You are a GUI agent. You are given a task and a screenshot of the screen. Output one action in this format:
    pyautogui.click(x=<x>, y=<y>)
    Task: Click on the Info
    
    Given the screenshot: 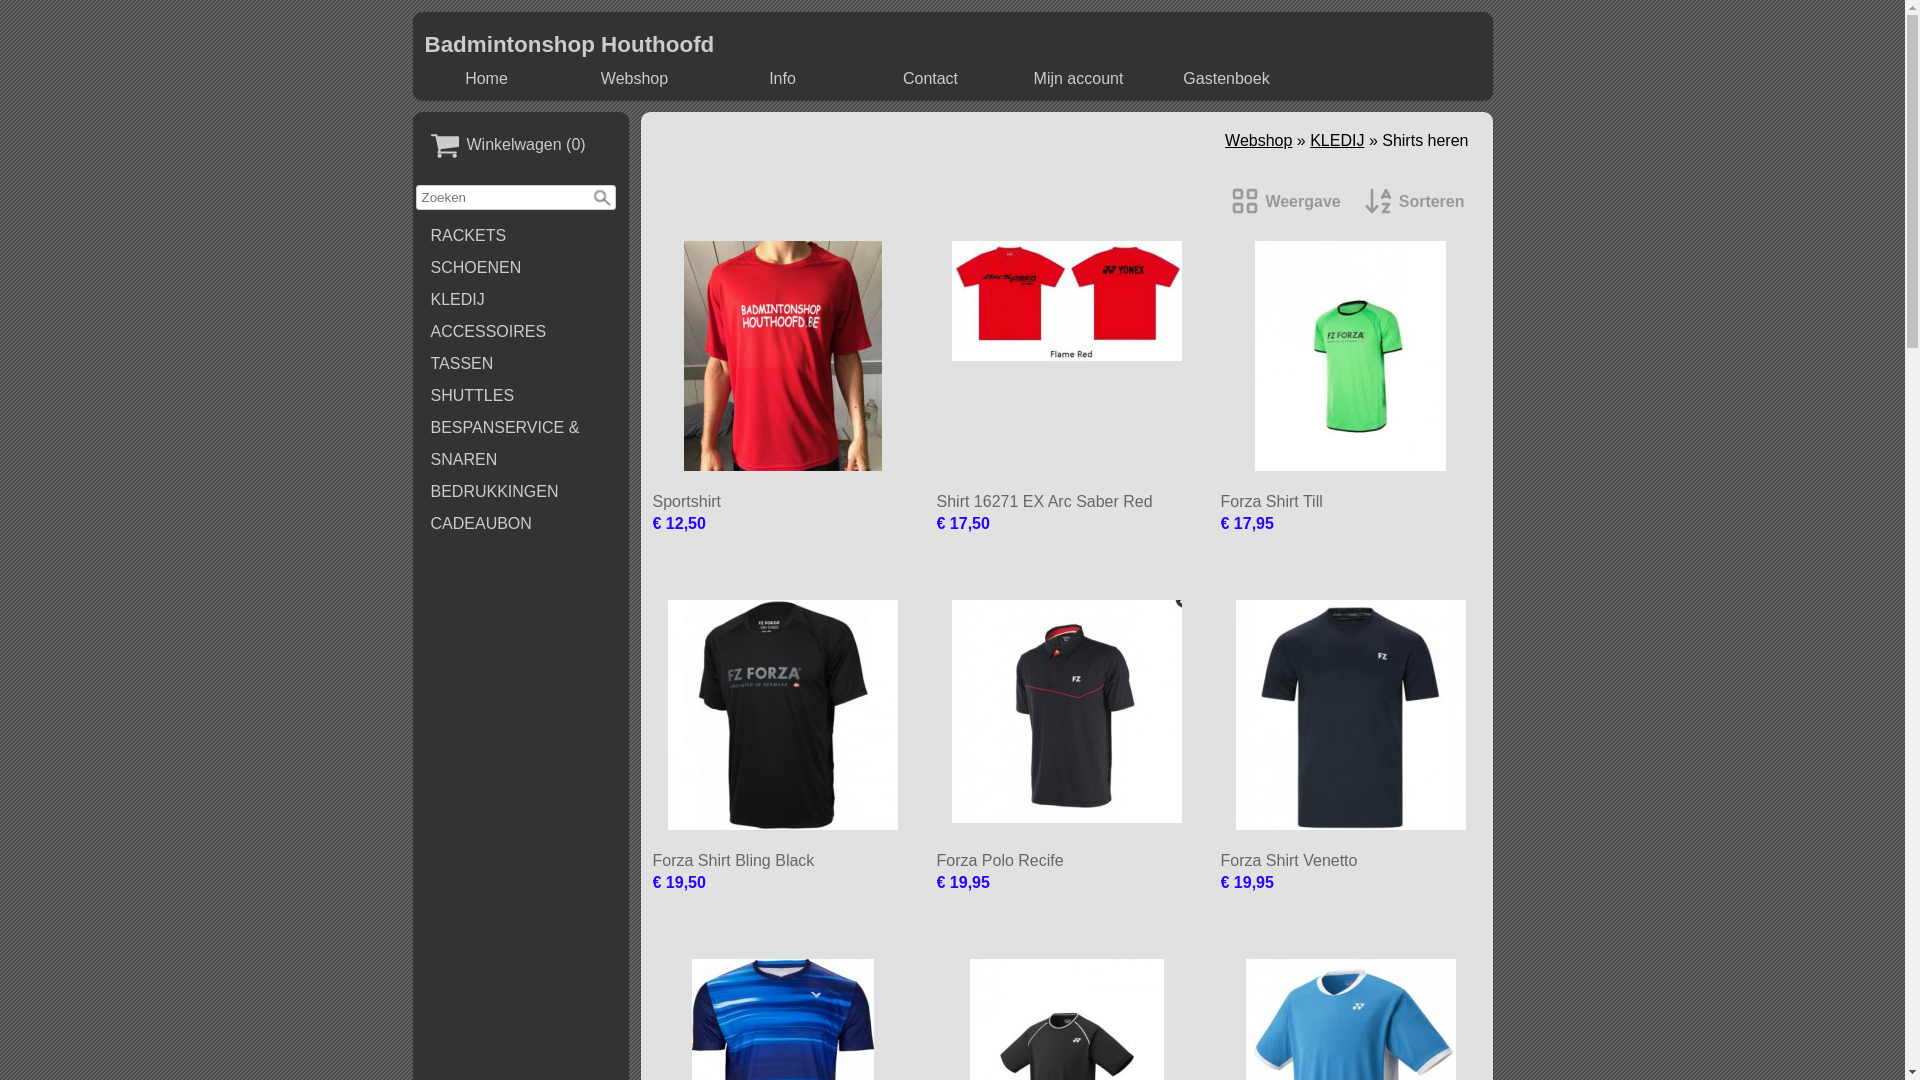 What is the action you would take?
    pyautogui.click(x=783, y=79)
    